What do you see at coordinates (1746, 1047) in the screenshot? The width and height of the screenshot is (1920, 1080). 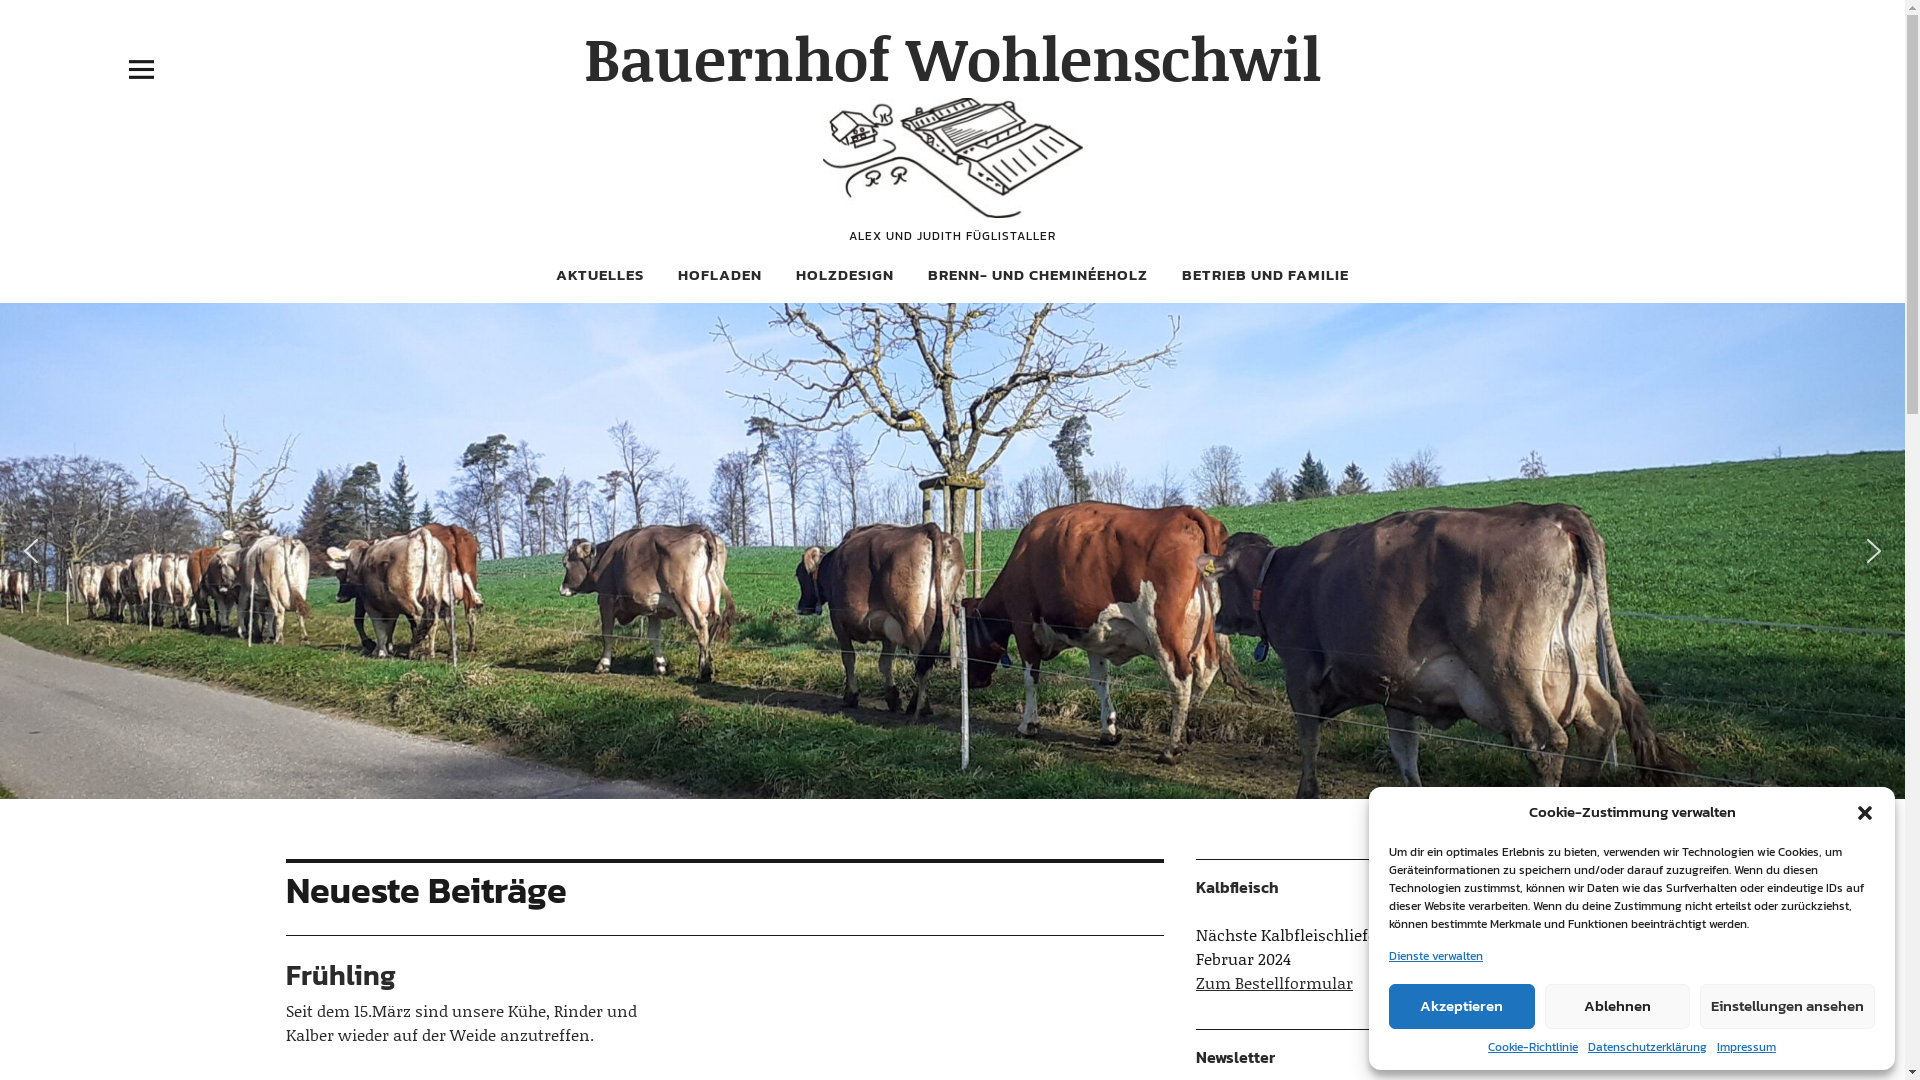 I see `Impressum` at bounding box center [1746, 1047].